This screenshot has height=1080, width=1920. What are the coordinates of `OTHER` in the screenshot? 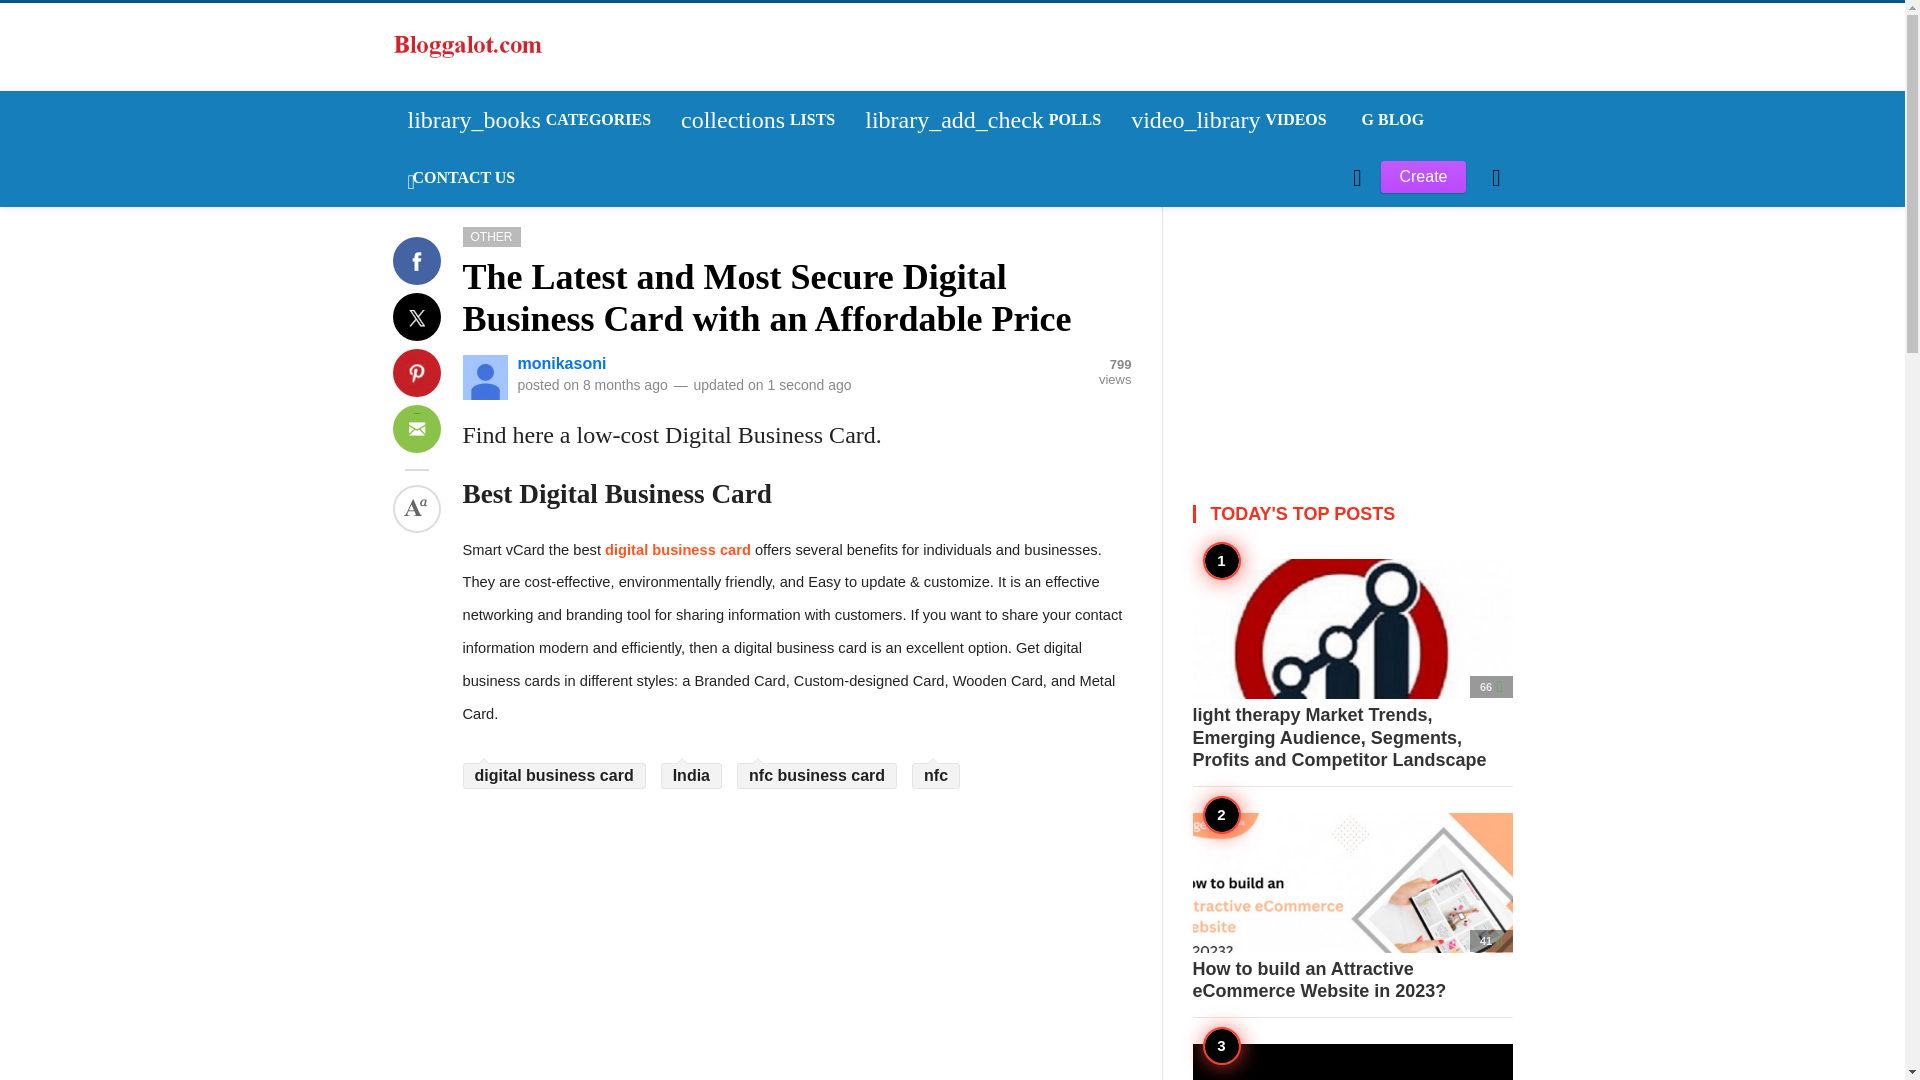 It's located at (491, 236).